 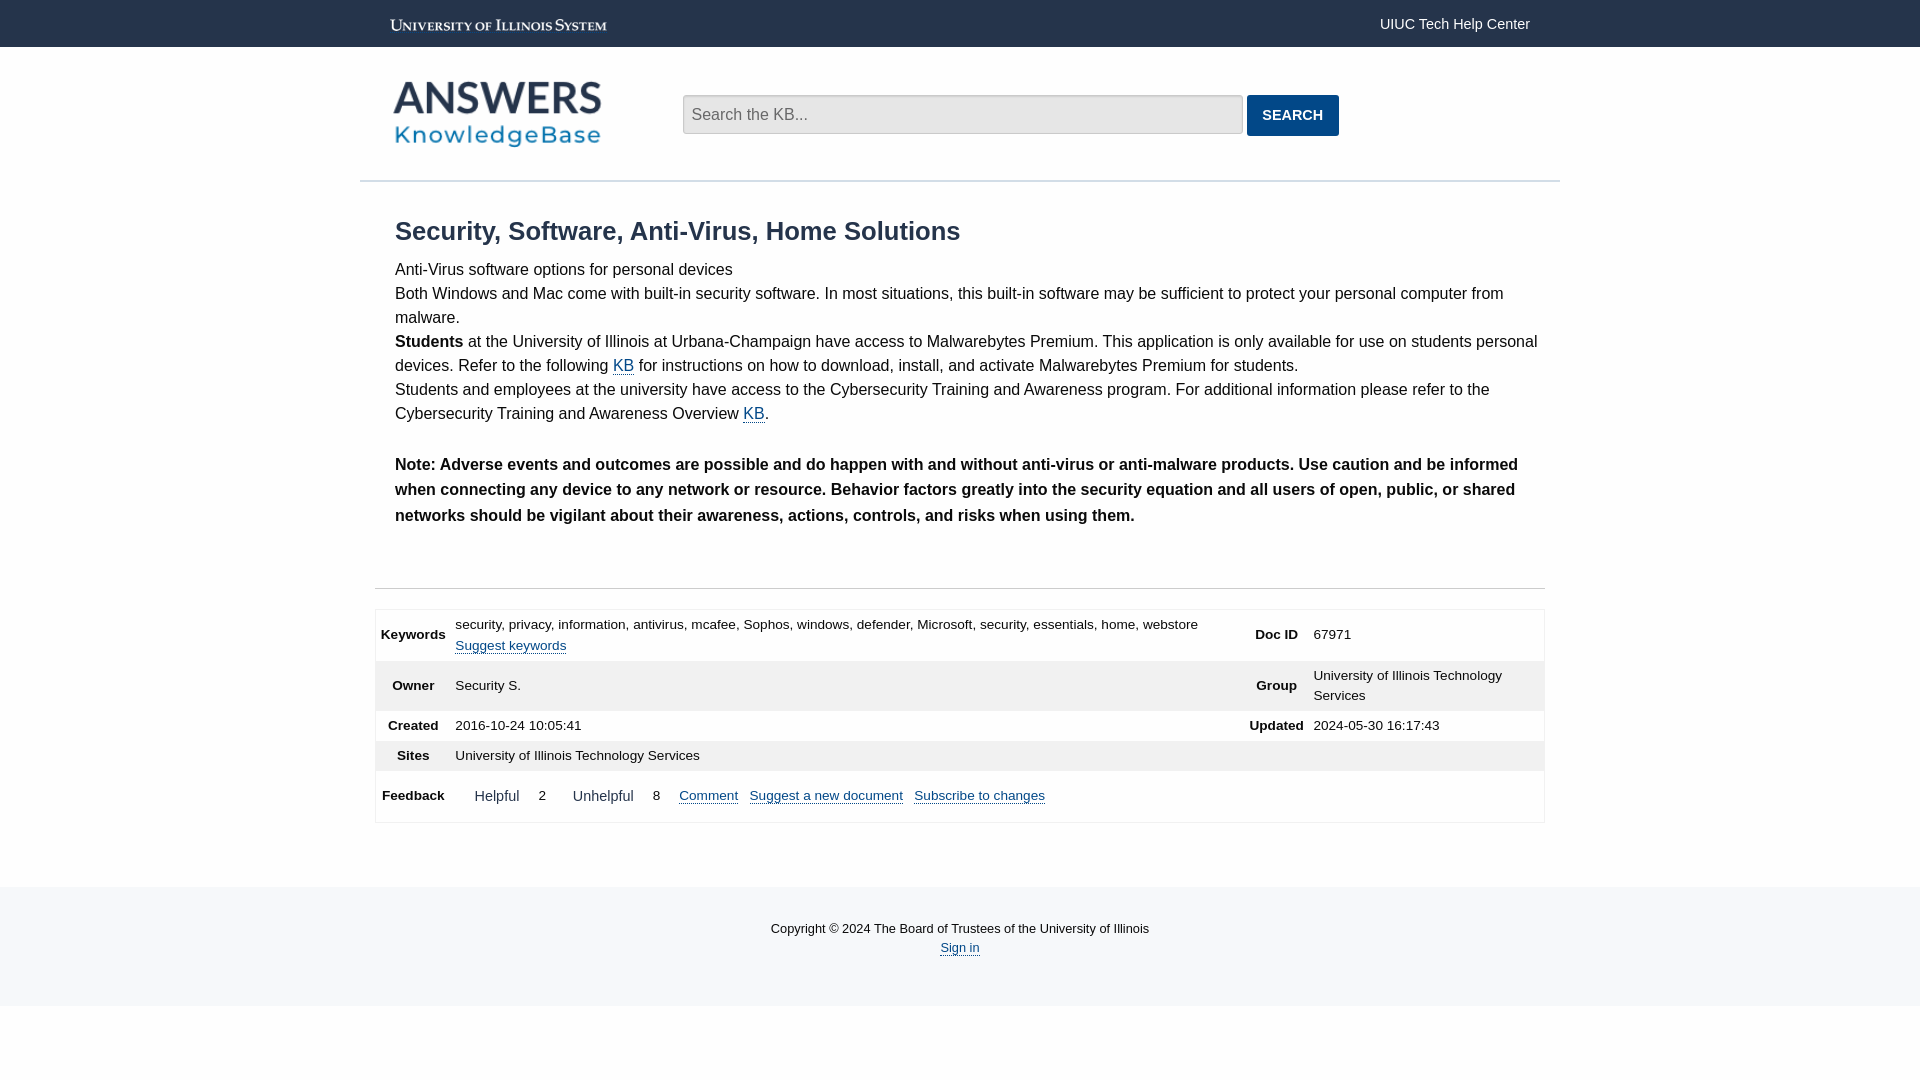 I want to click on Comment, so click(x=708, y=796).